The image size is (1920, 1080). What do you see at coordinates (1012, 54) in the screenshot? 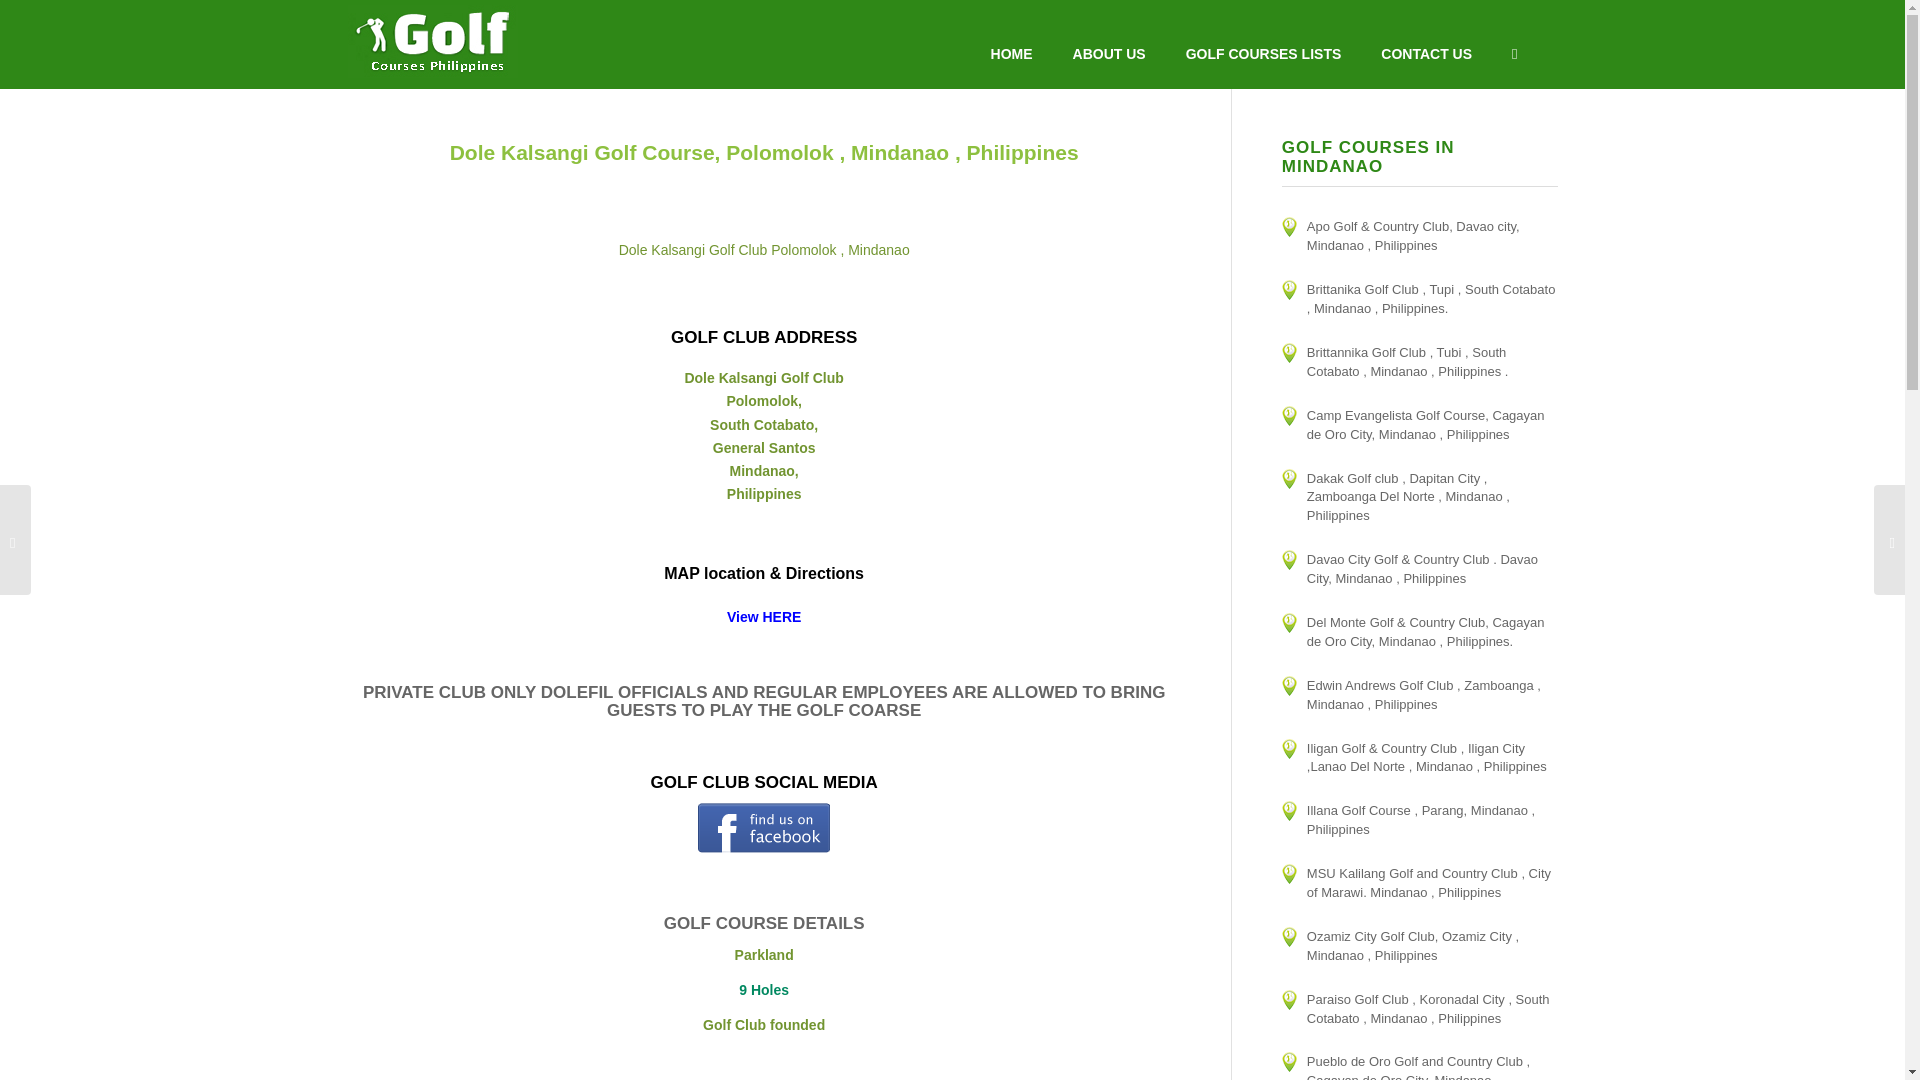
I see `HOME` at bounding box center [1012, 54].